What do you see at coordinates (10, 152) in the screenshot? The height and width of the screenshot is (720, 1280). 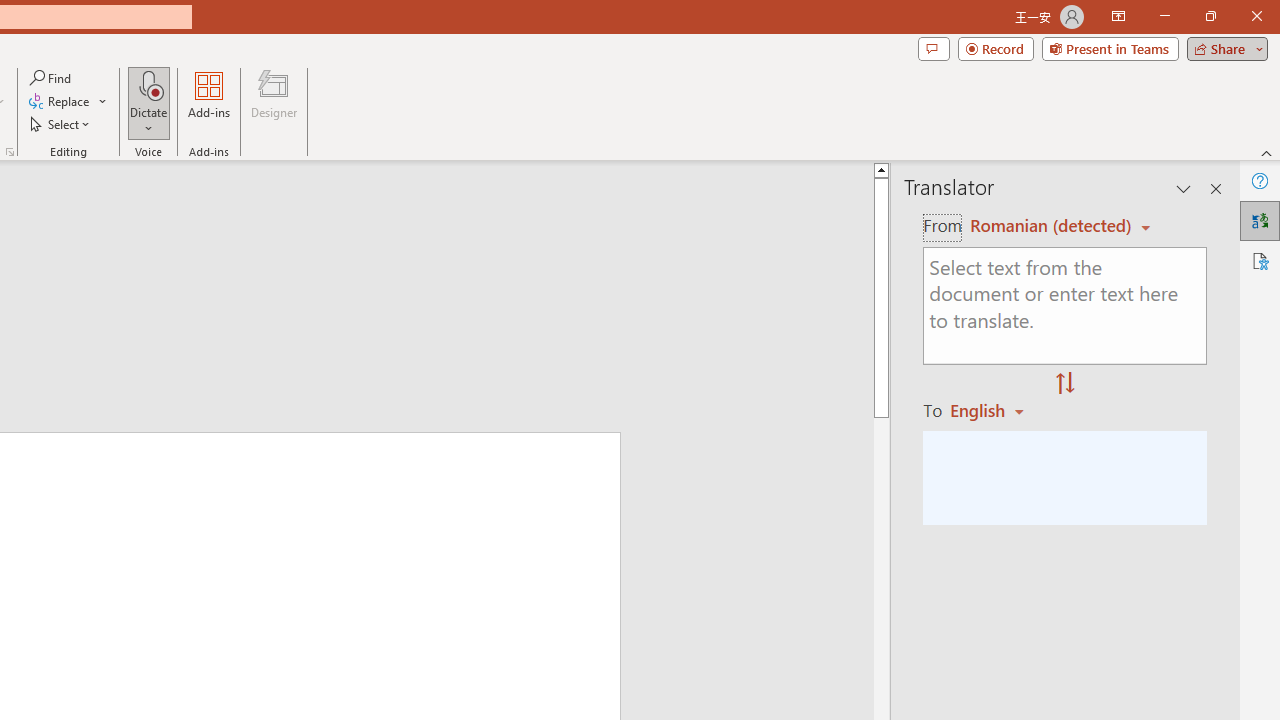 I see `Format Object...` at bounding box center [10, 152].